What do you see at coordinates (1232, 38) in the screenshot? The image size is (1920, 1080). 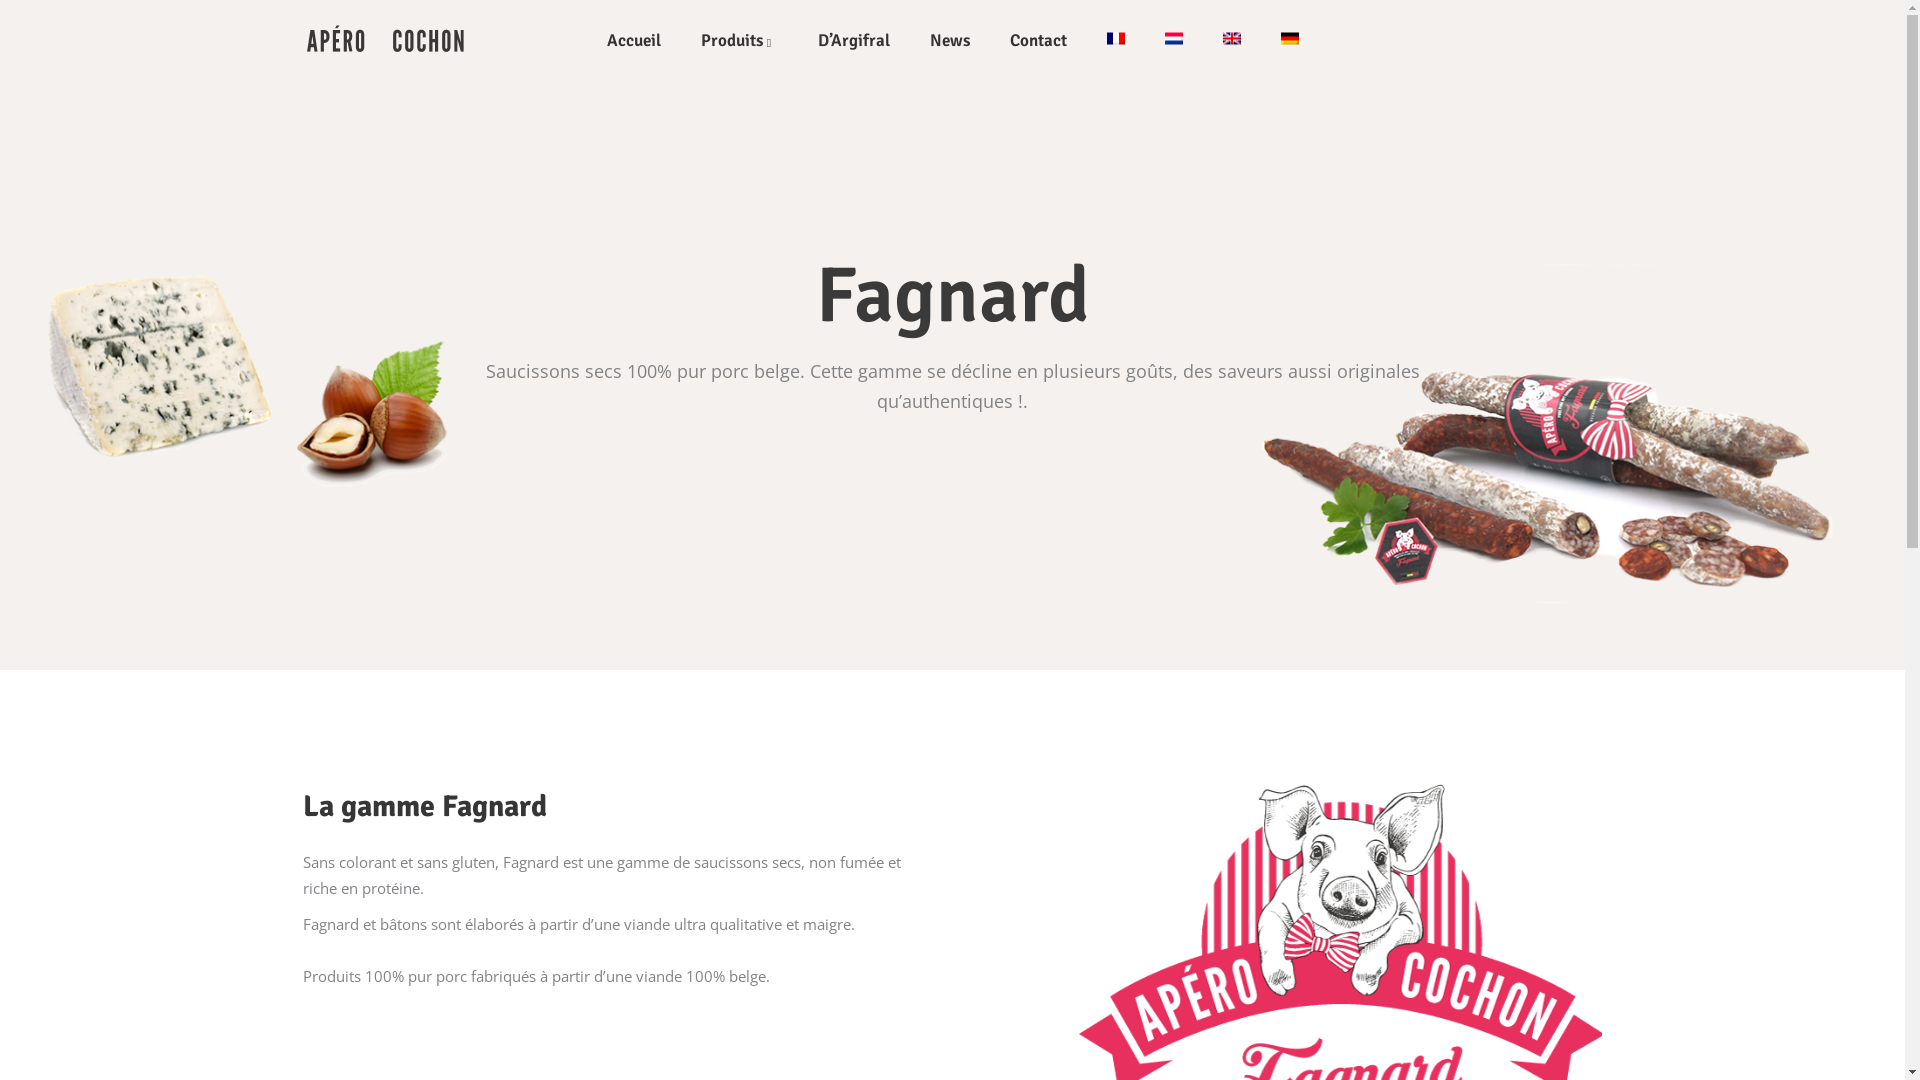 I see `English` at bounding box center [1232, 38].